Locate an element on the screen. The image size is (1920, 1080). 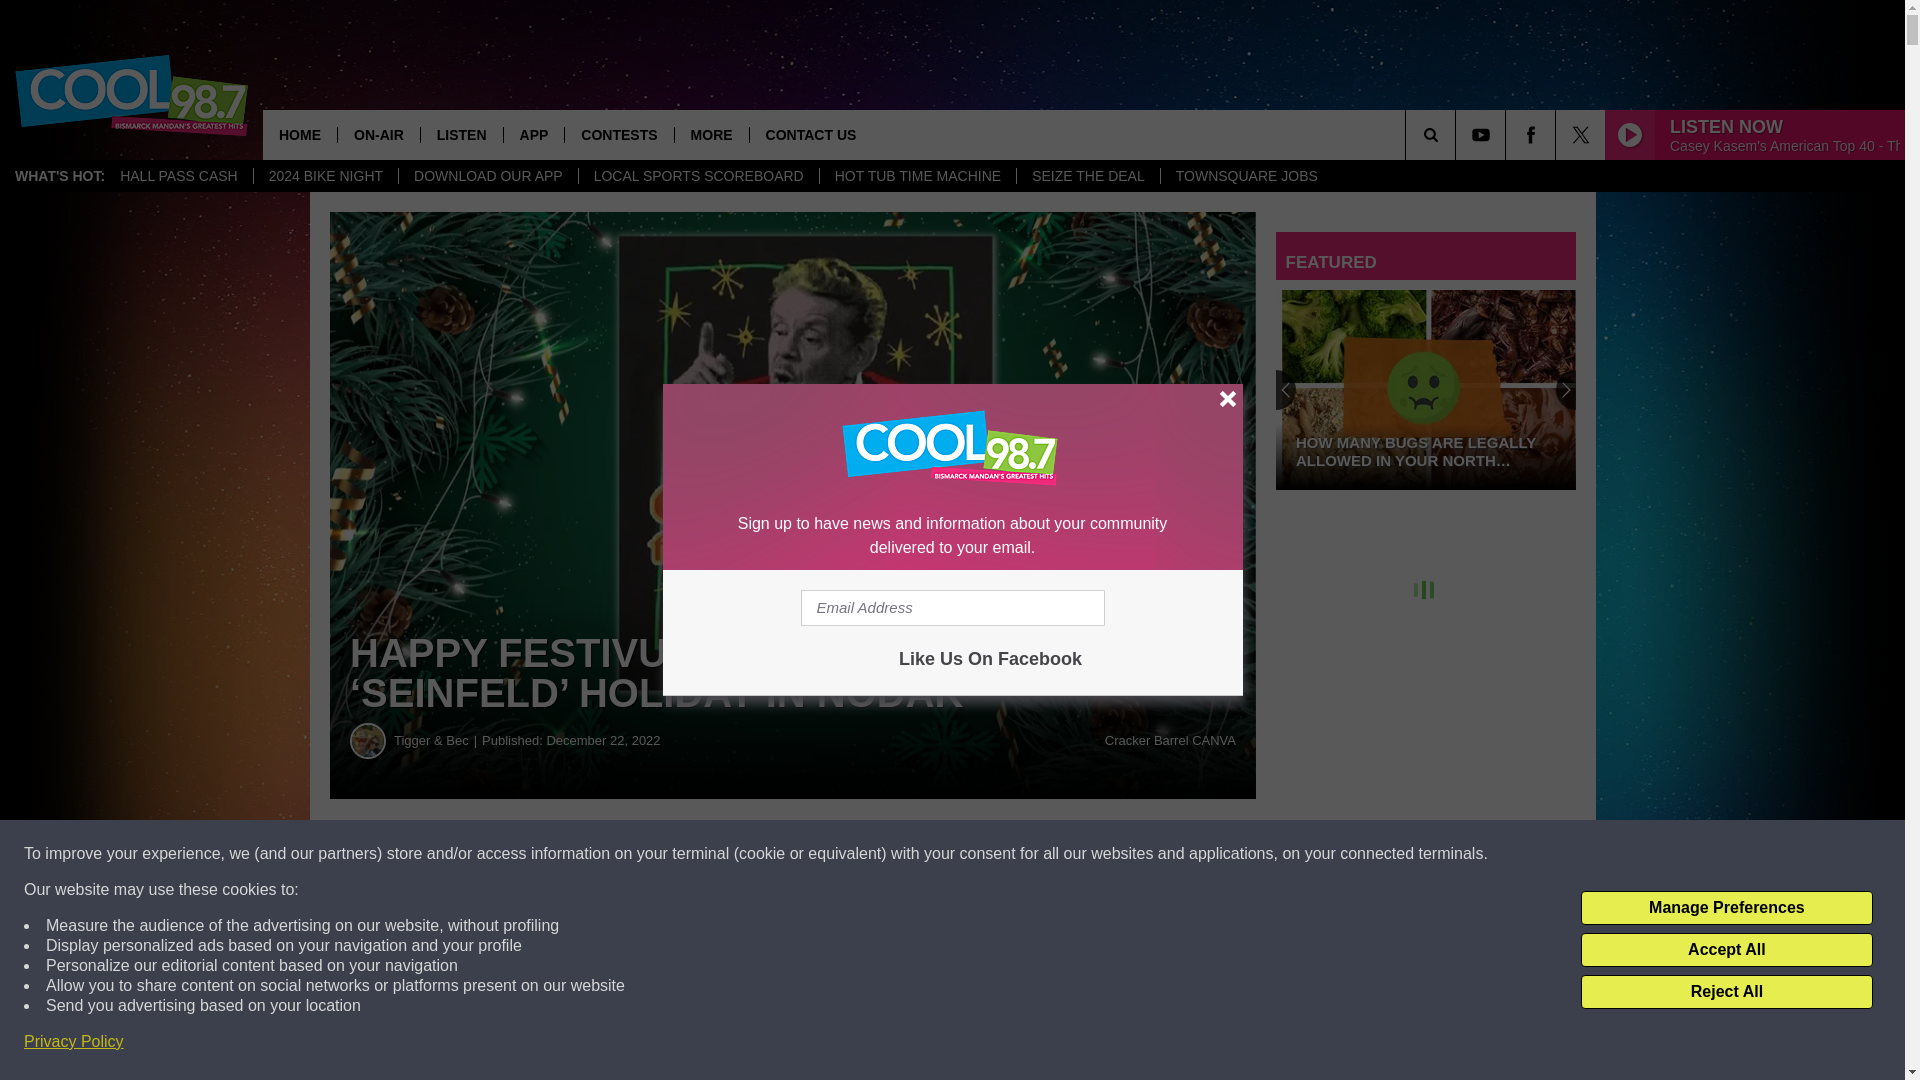
DOWNLOAD OUR APP is located at coordinates (487, 176).